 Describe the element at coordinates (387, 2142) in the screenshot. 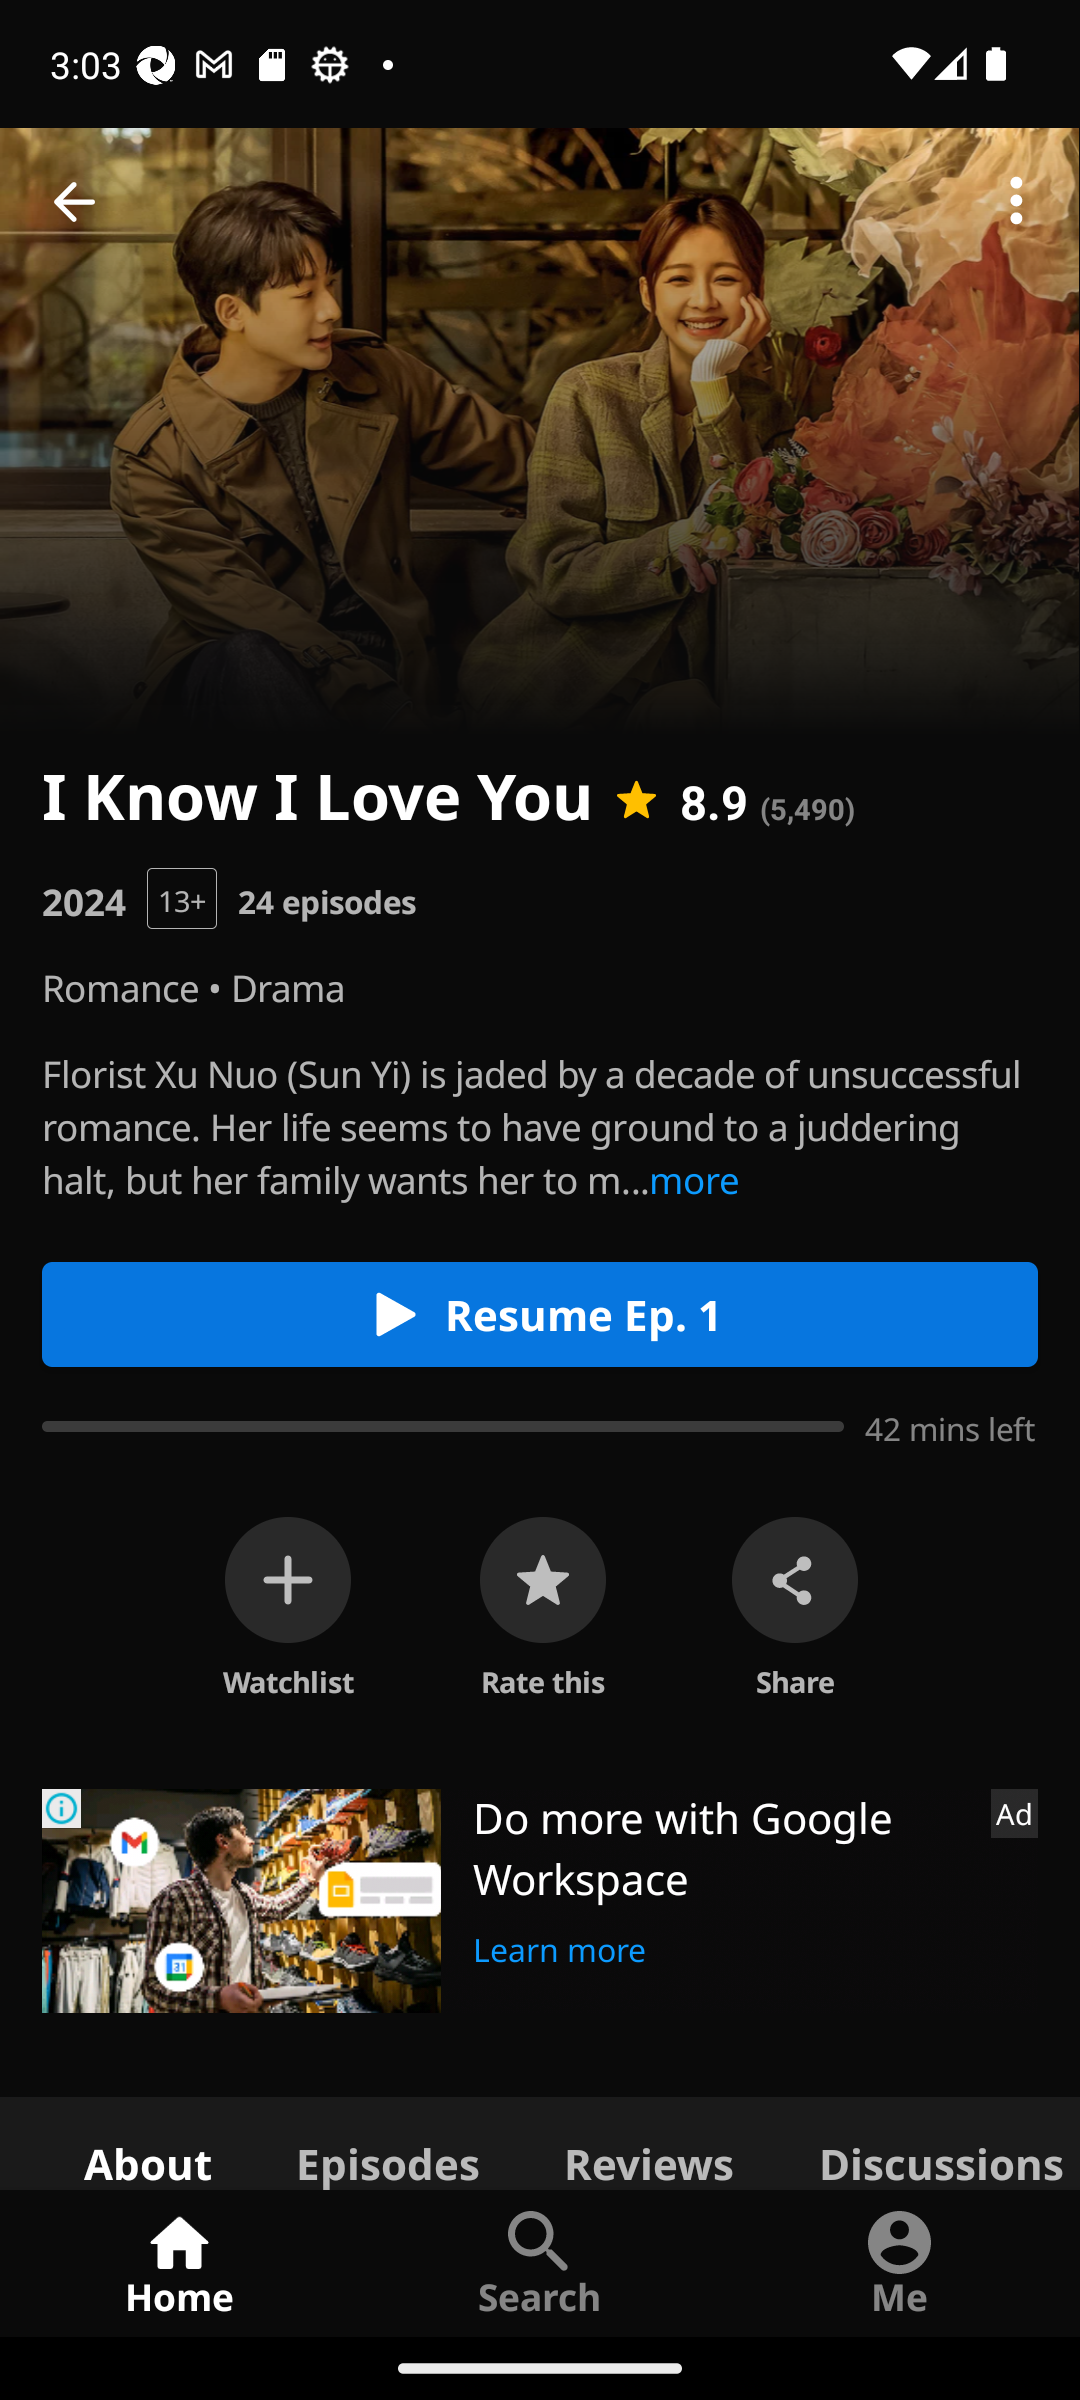

I see `Episodes` at that location.